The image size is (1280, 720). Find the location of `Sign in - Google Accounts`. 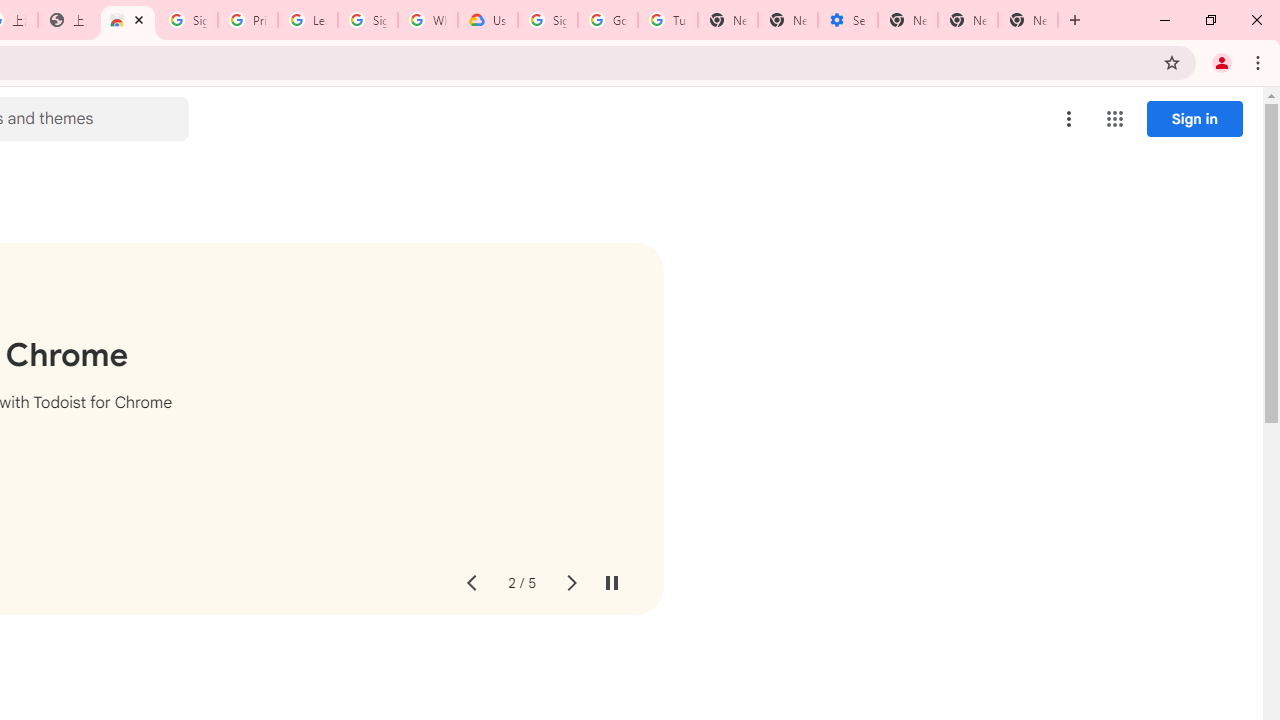

Sign in - Google Accounts is located at coordinates (548, 20).